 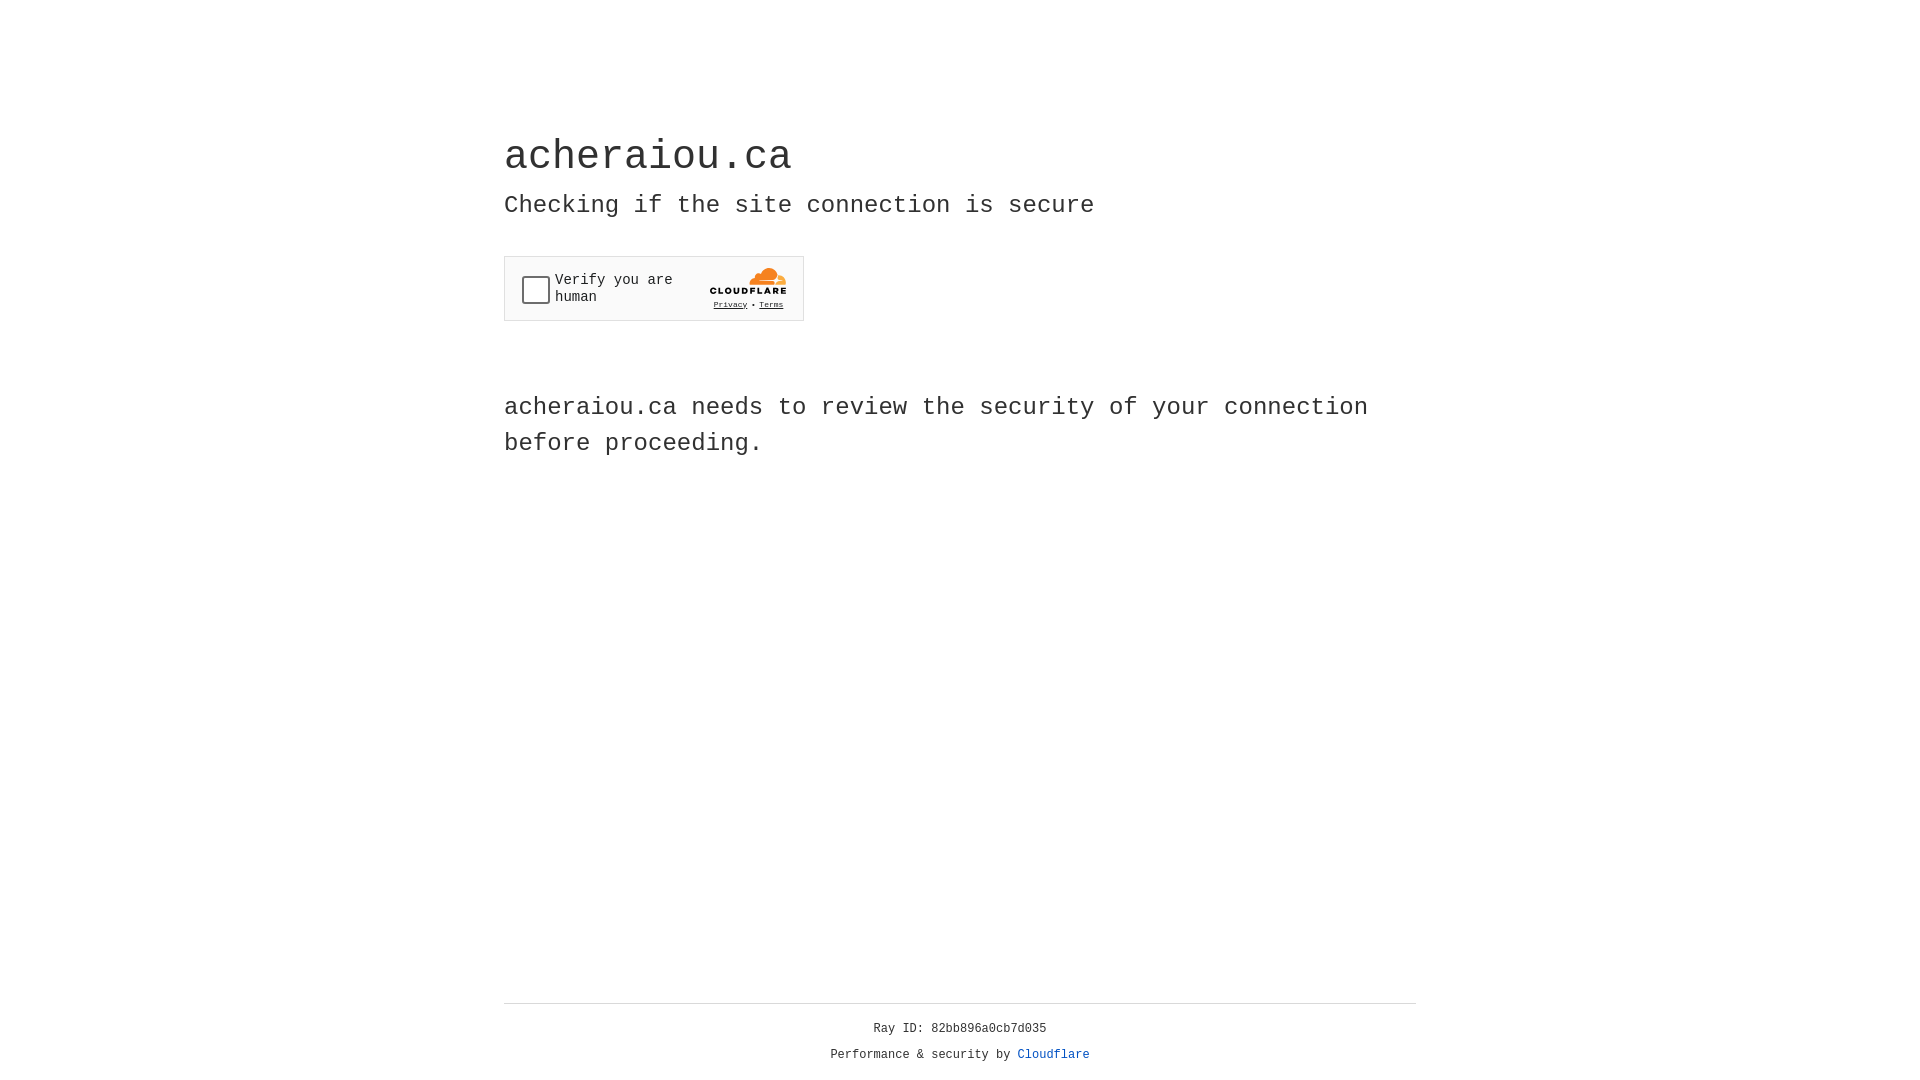 What do you see at coordinates (654, 288) in the screenshot?
I see `Widget containing a Cloudflare security challenge` at bounding box center [654, 288].